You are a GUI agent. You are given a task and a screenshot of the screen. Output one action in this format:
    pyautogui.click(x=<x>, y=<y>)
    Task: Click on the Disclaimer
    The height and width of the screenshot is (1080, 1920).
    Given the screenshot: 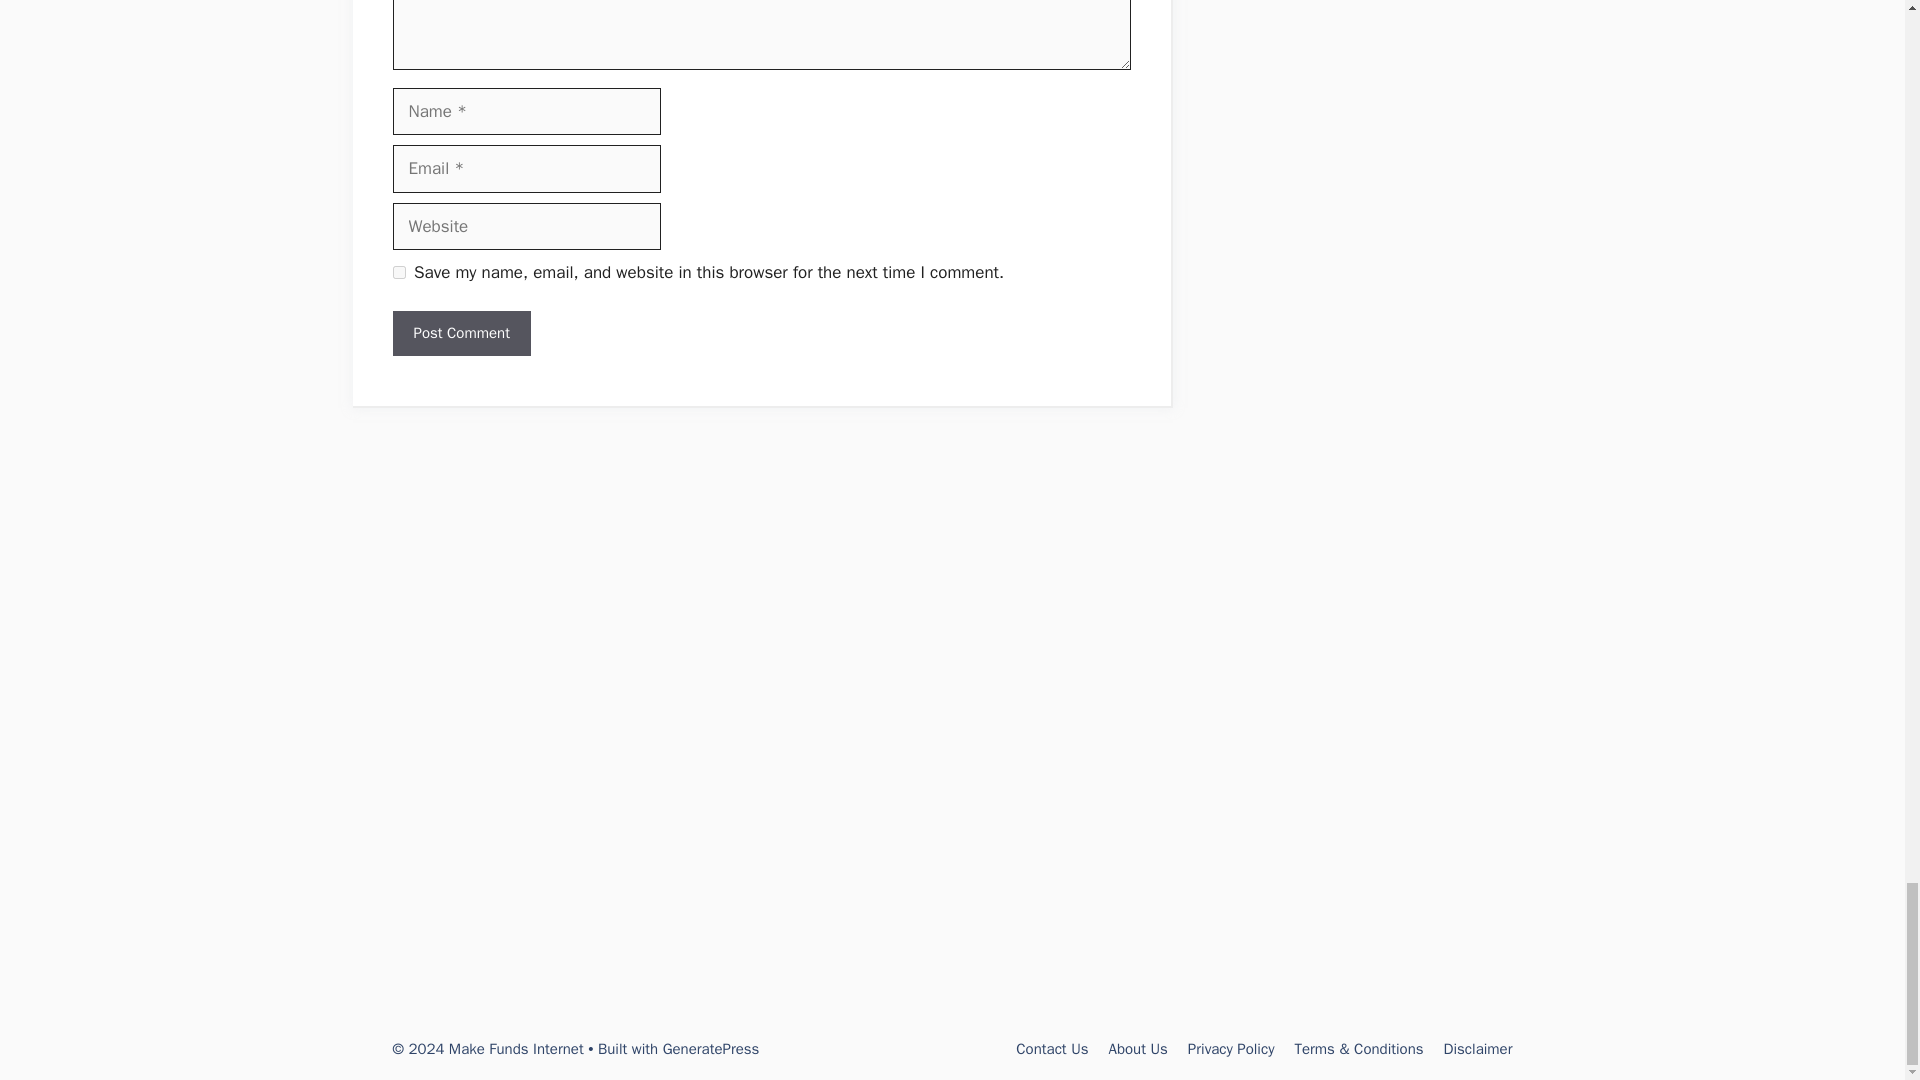 What is the action you would take?
    pyautogui.click(x=1478, y=1049)
    